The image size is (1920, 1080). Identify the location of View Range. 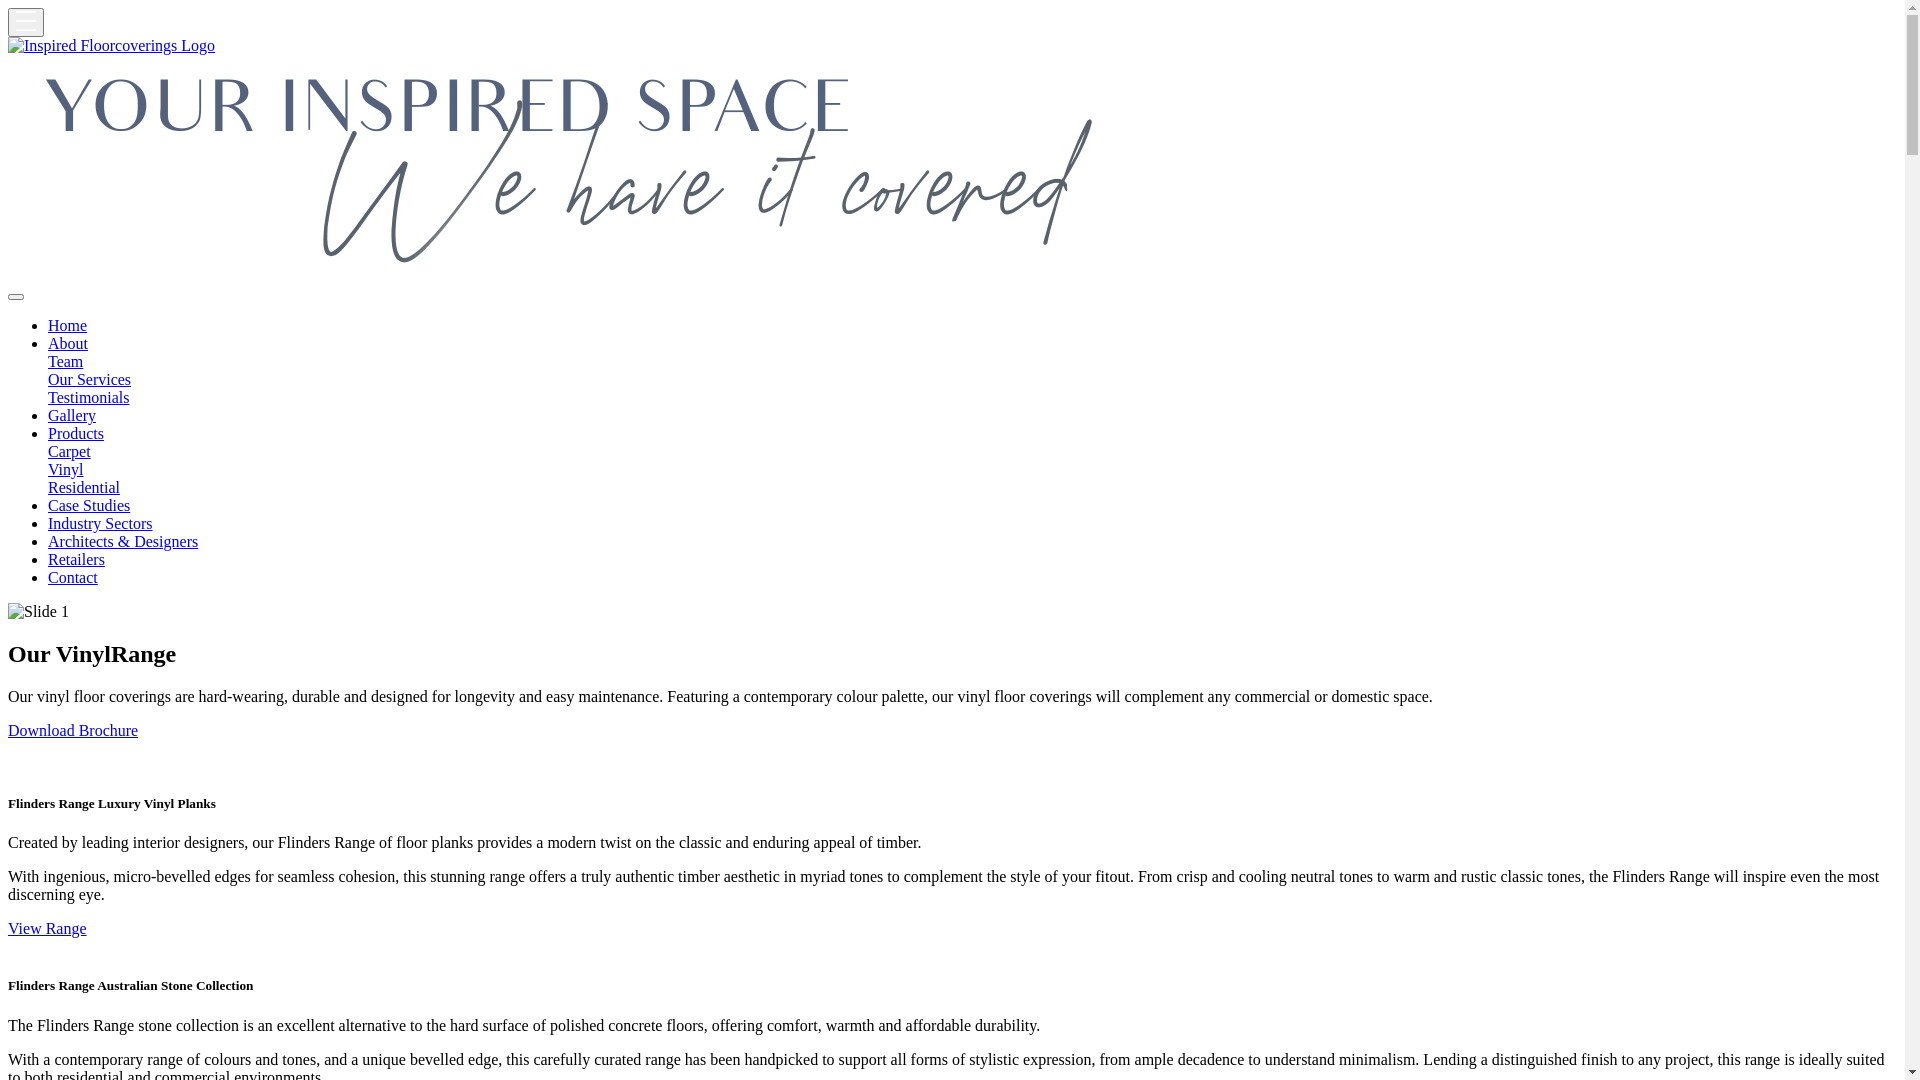
(48, 928).